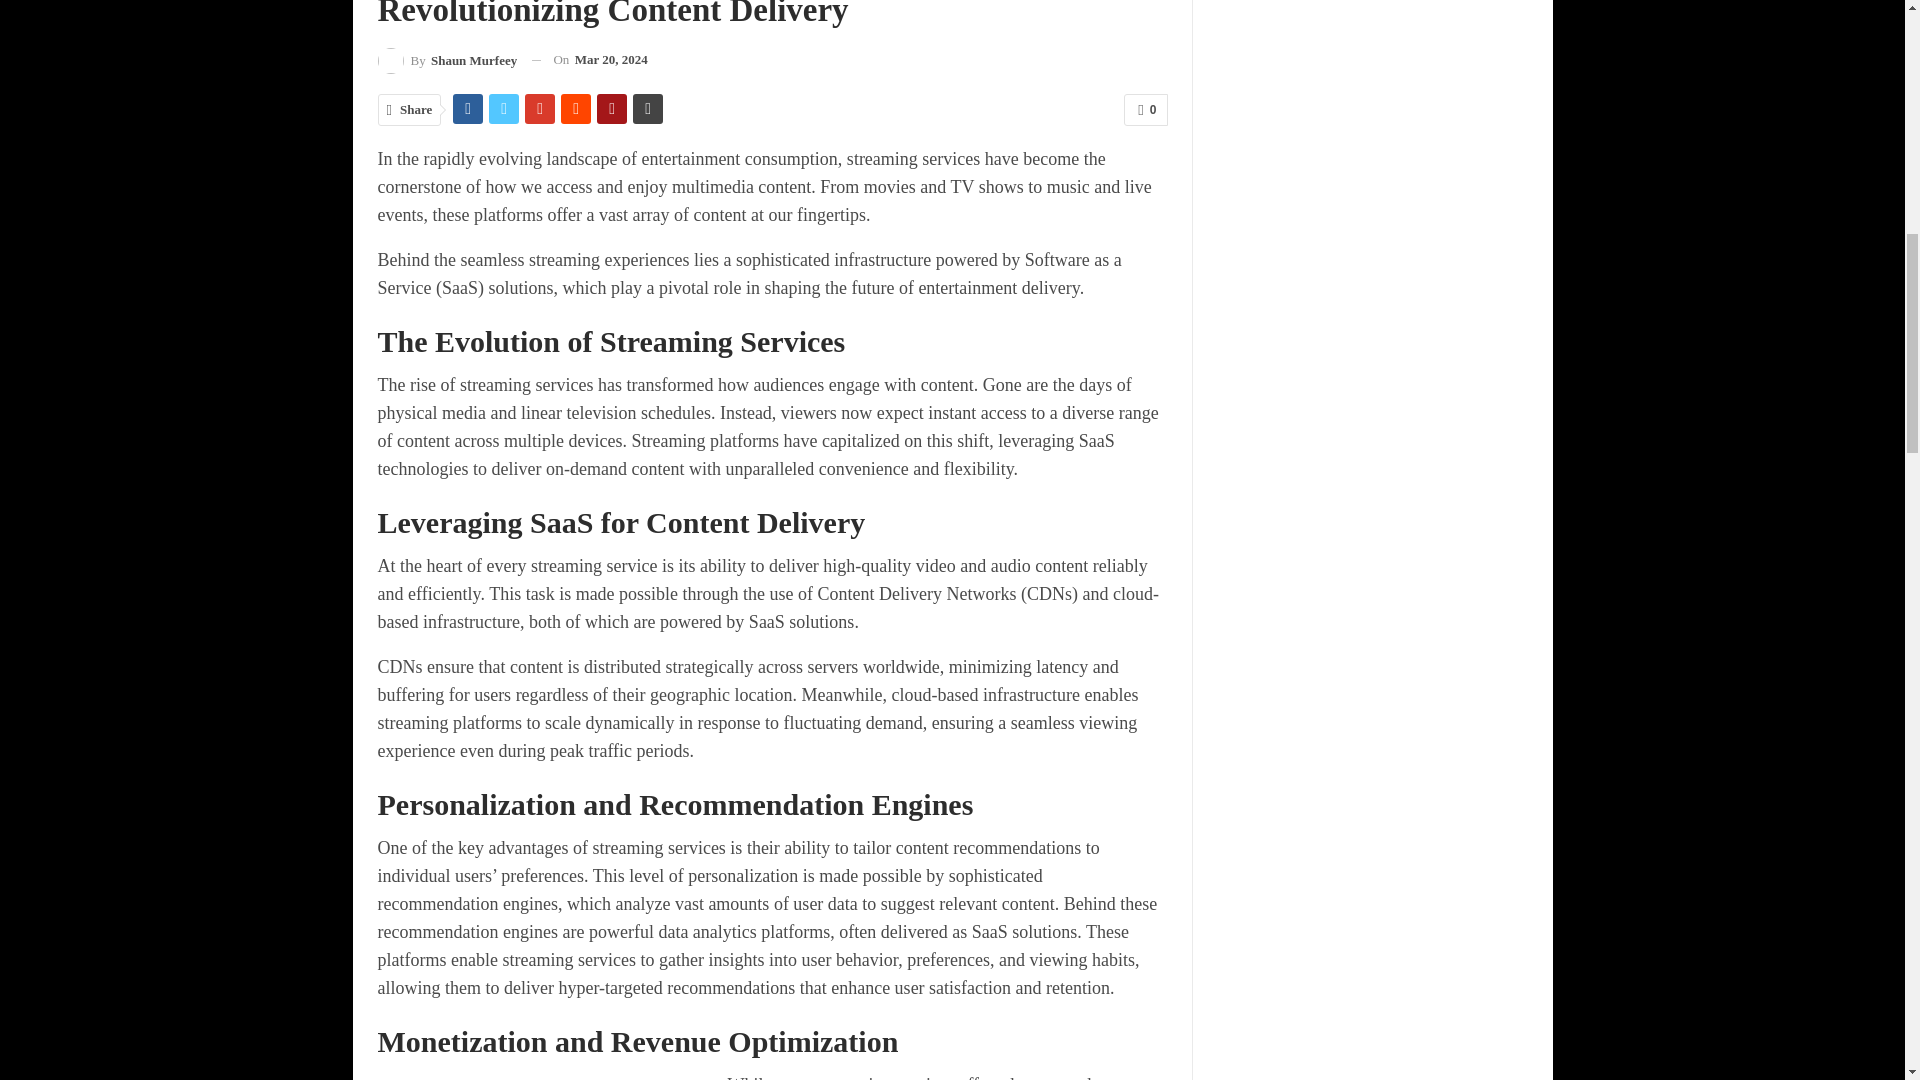 Image resolution: width=1920 pixels, height=1080 pixels. What do you see at coordinates (448, 60) in the screenshot?
I see `Browse Author Articles` at bounding box center [448, 60].